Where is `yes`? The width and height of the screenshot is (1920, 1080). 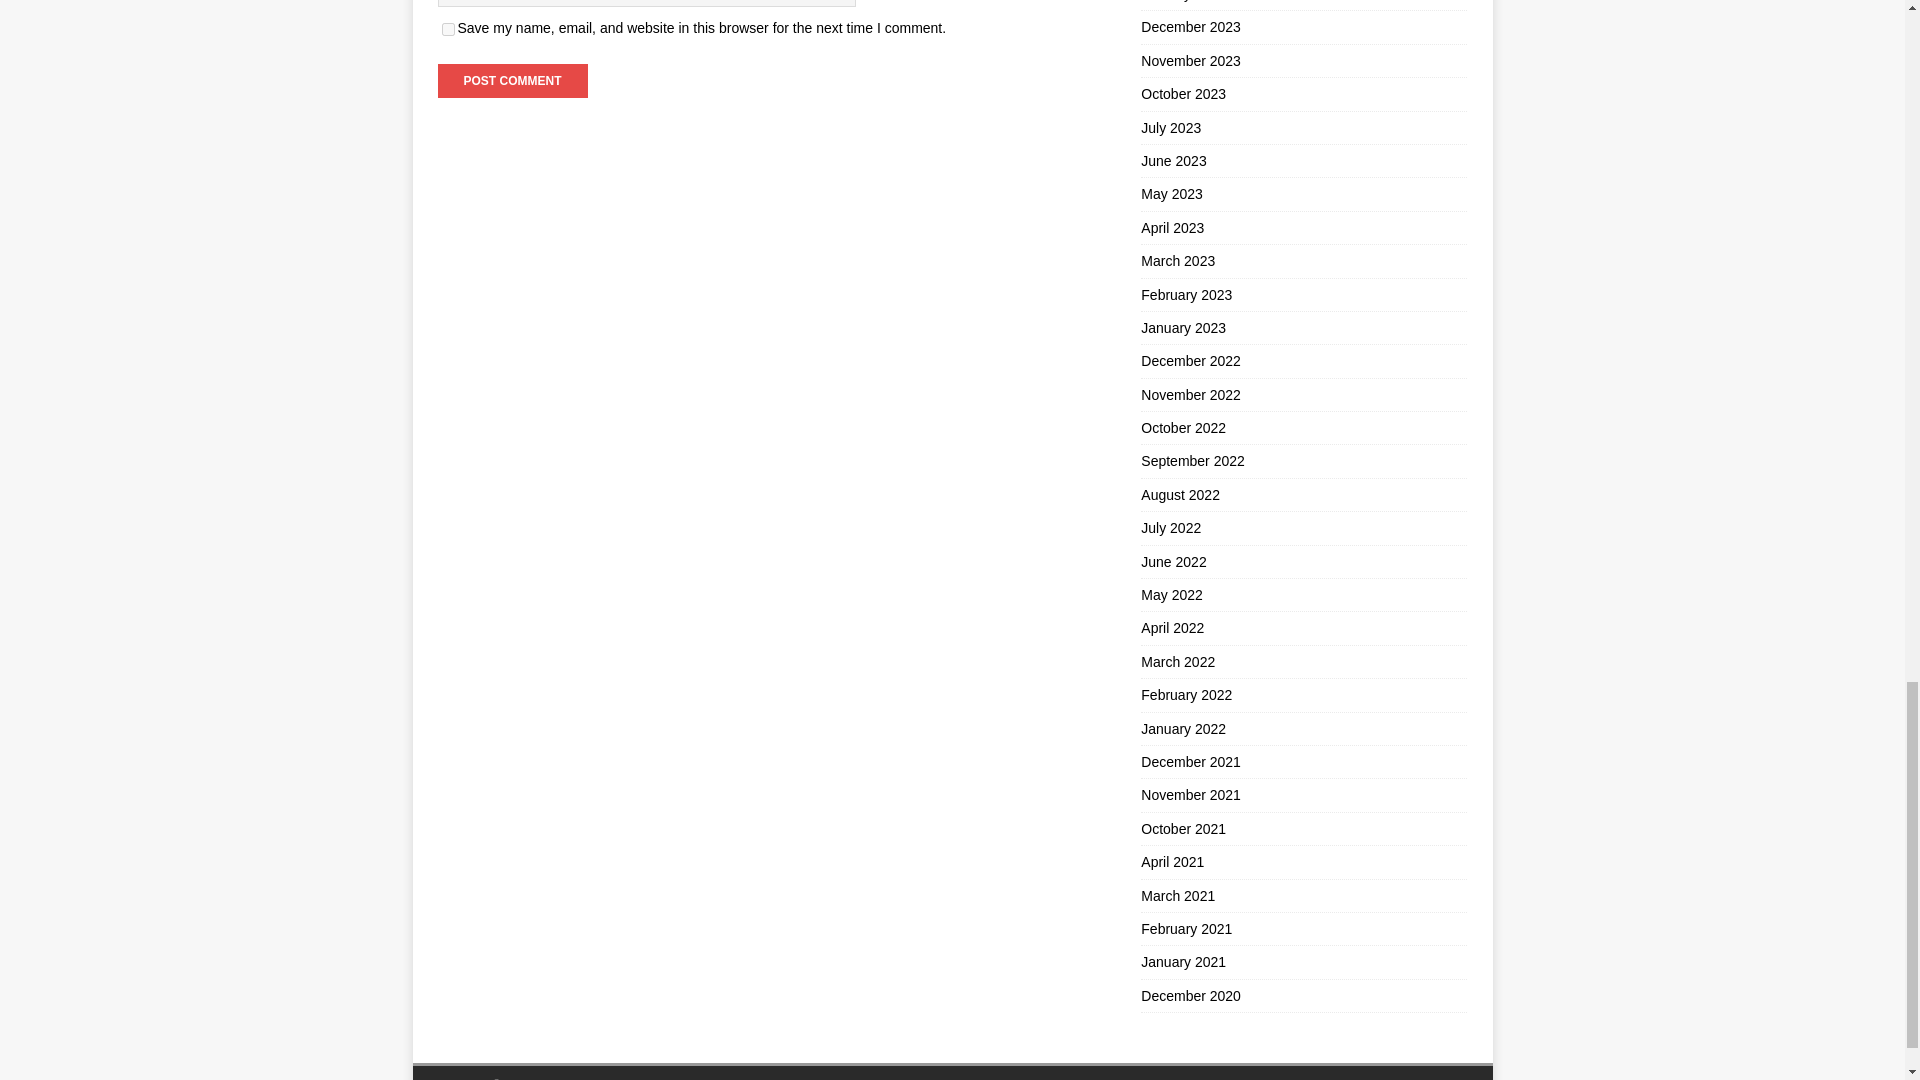
yes is located at coordinates (448, 28).